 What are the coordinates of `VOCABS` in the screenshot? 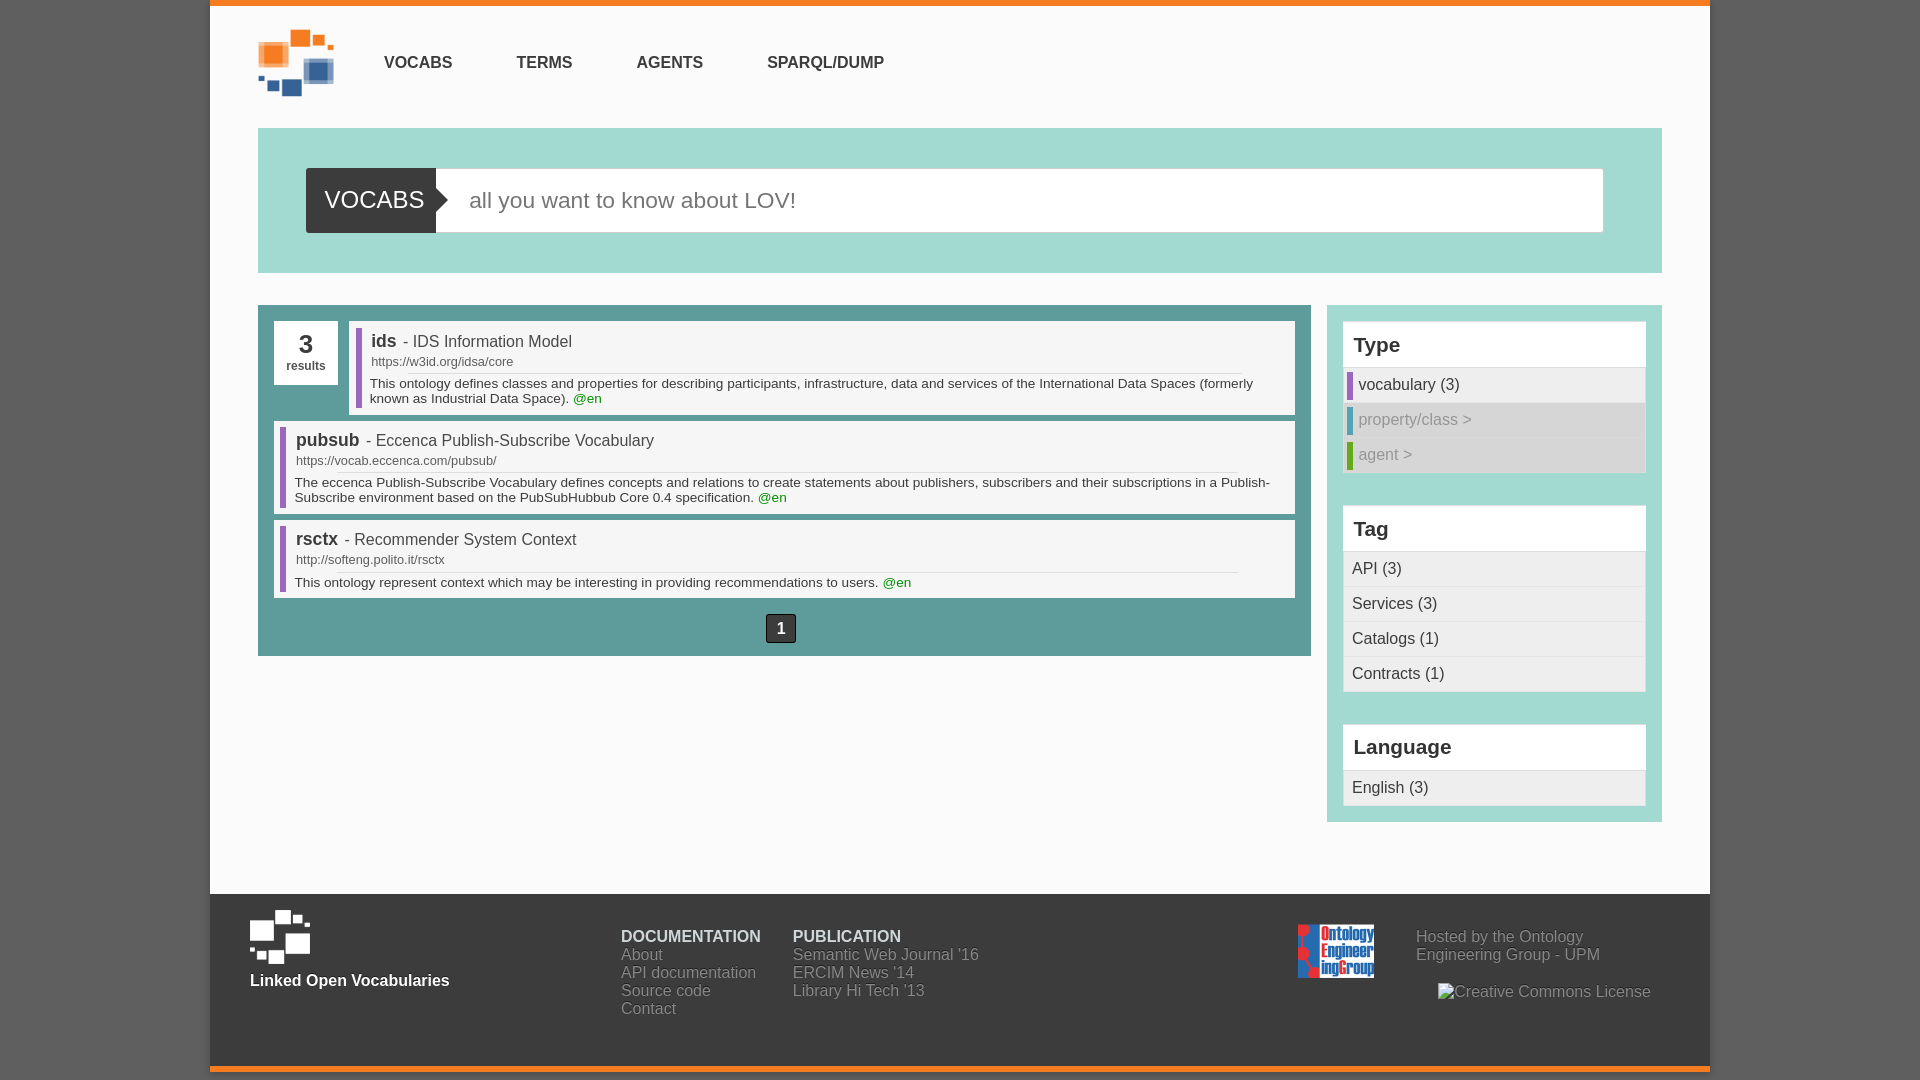 It's located at (418, 62).